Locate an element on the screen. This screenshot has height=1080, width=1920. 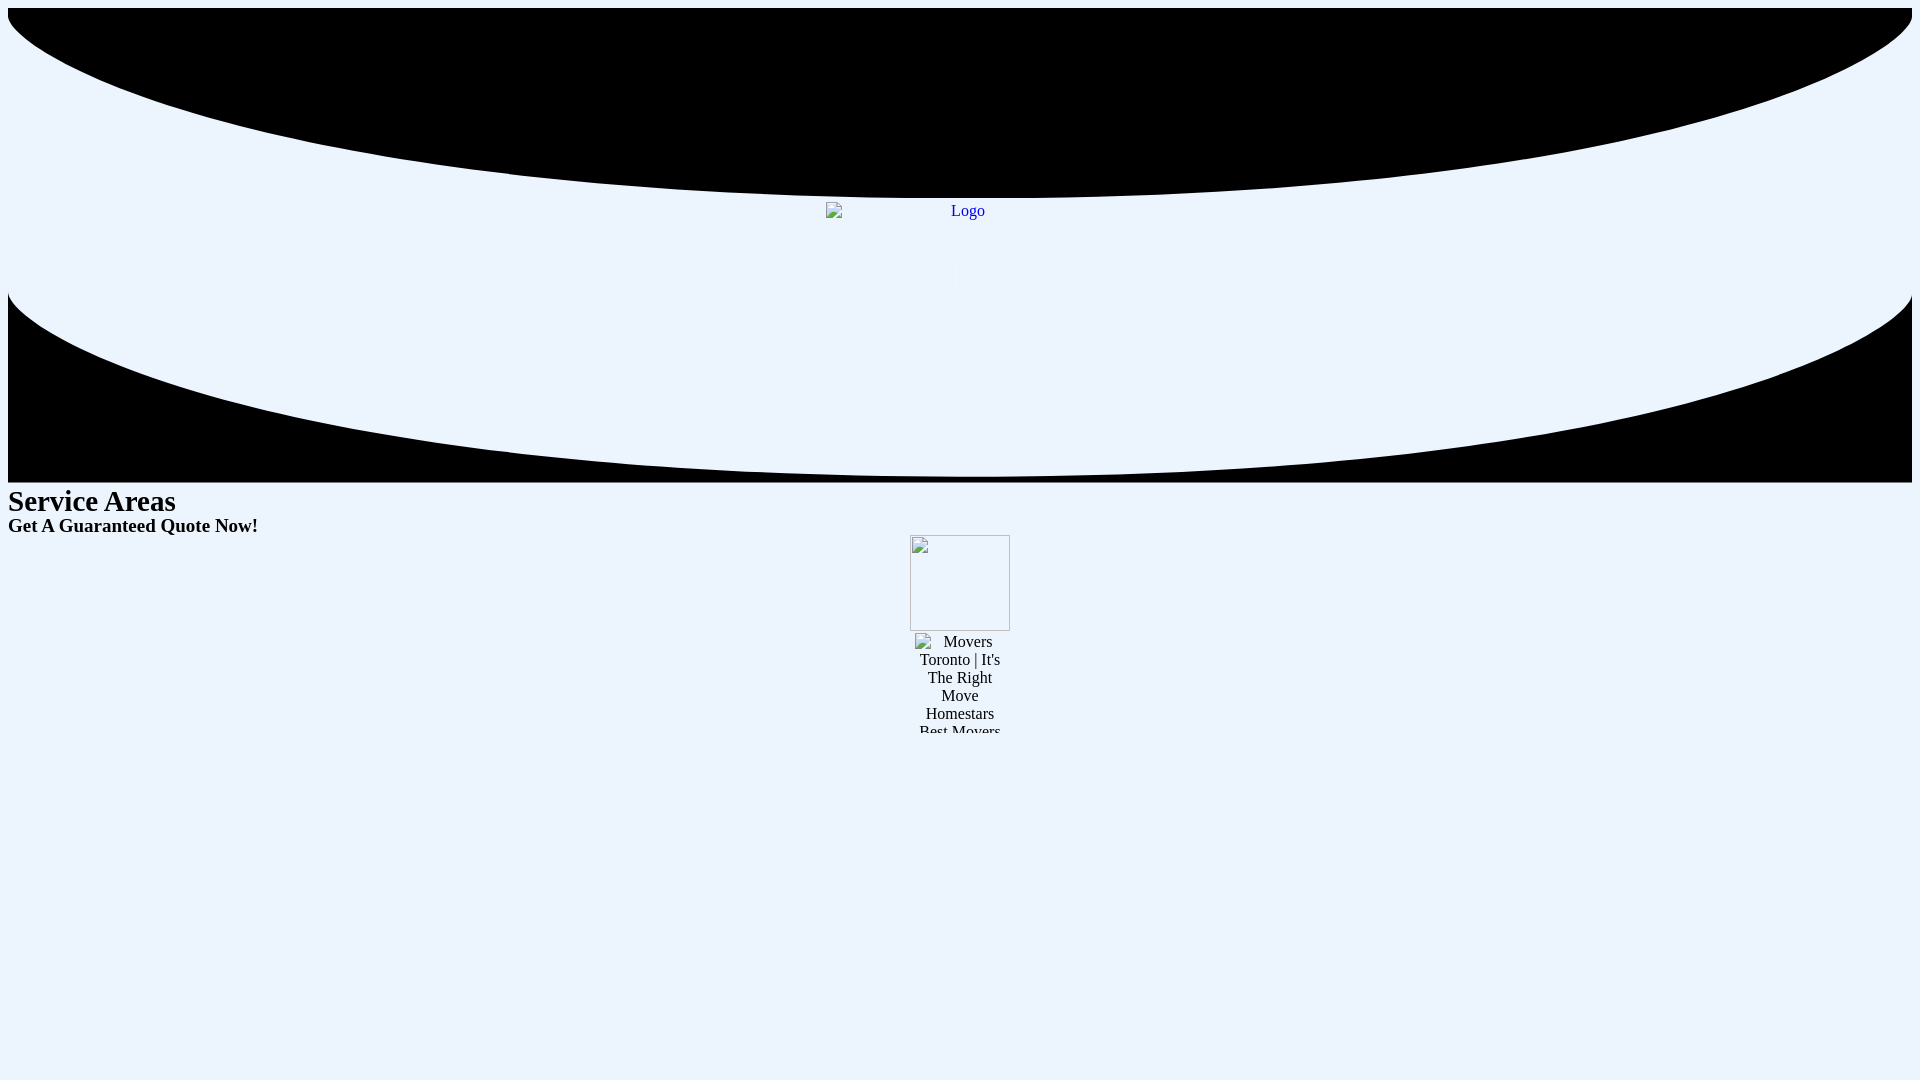
Logo is located at coordinates (960, 232).